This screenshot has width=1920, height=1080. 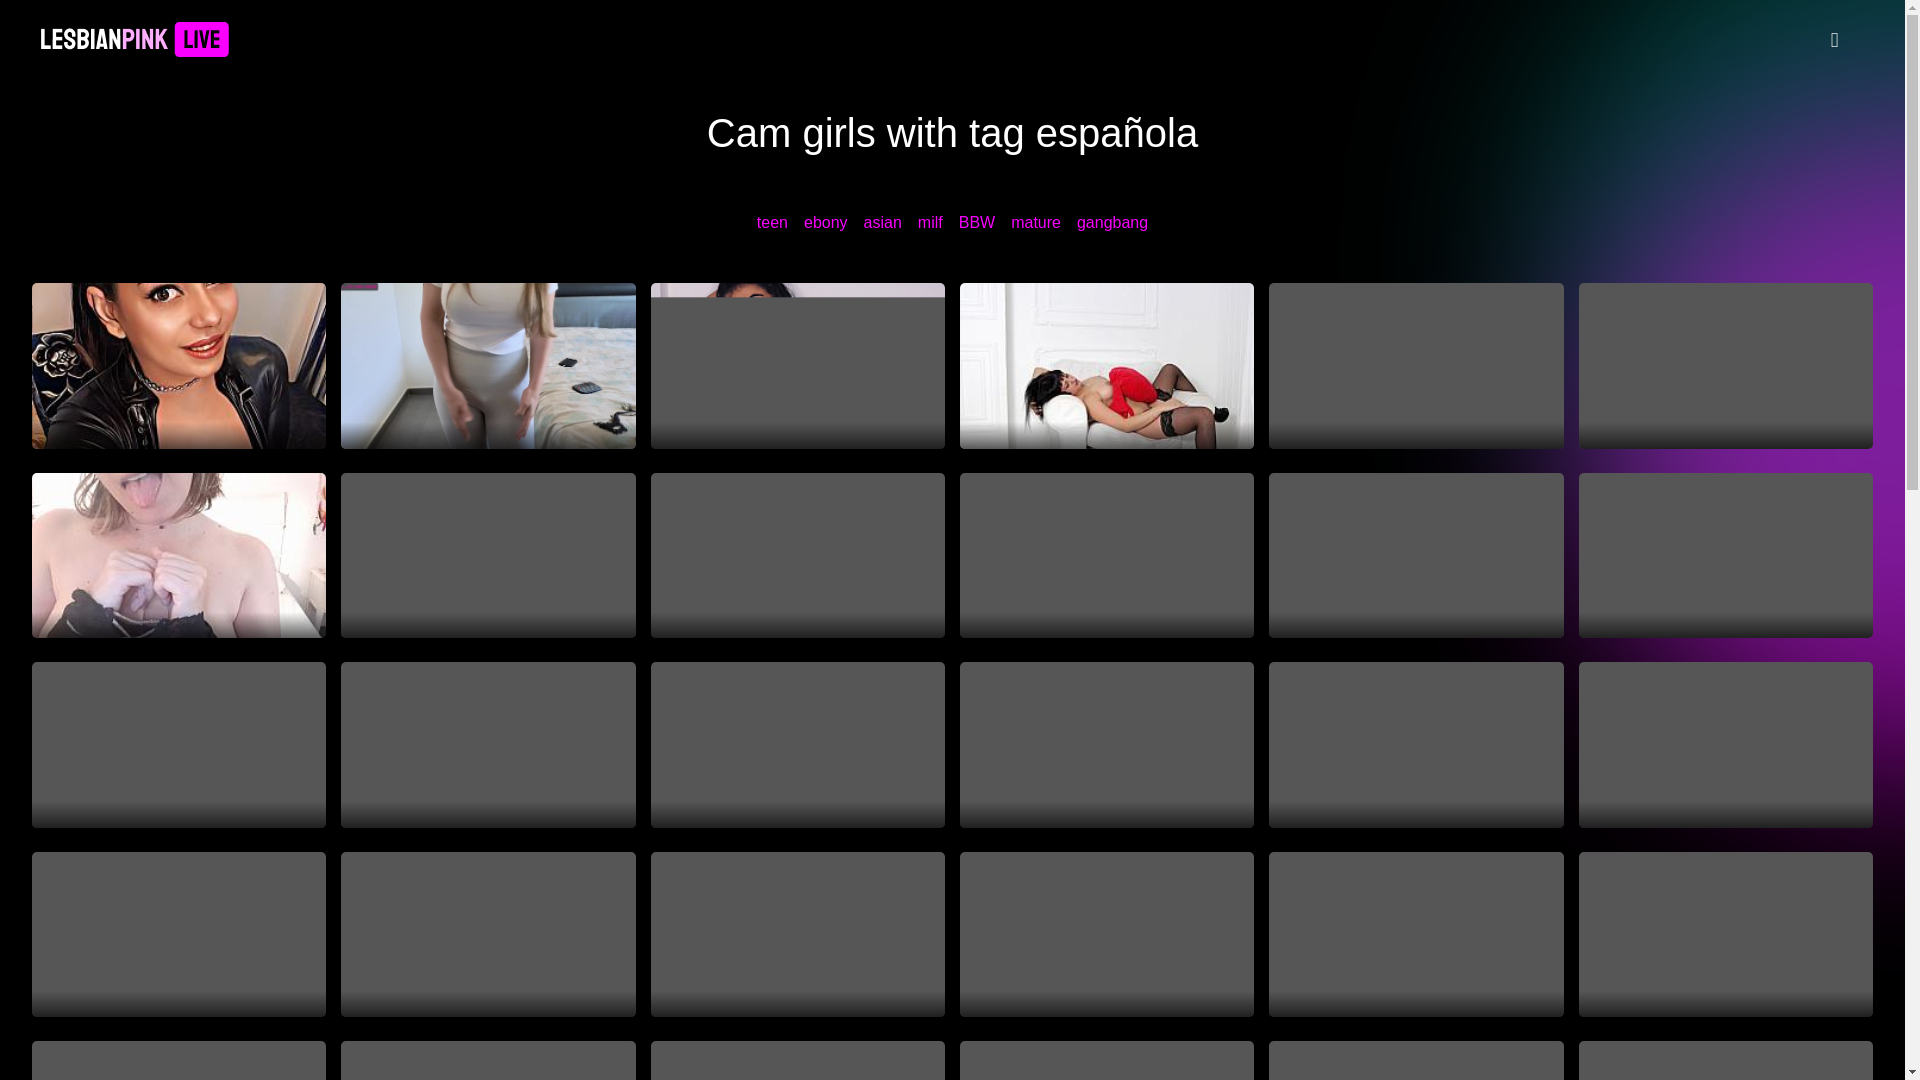 I want to click on gangbang, so click(x=1112, y=222).